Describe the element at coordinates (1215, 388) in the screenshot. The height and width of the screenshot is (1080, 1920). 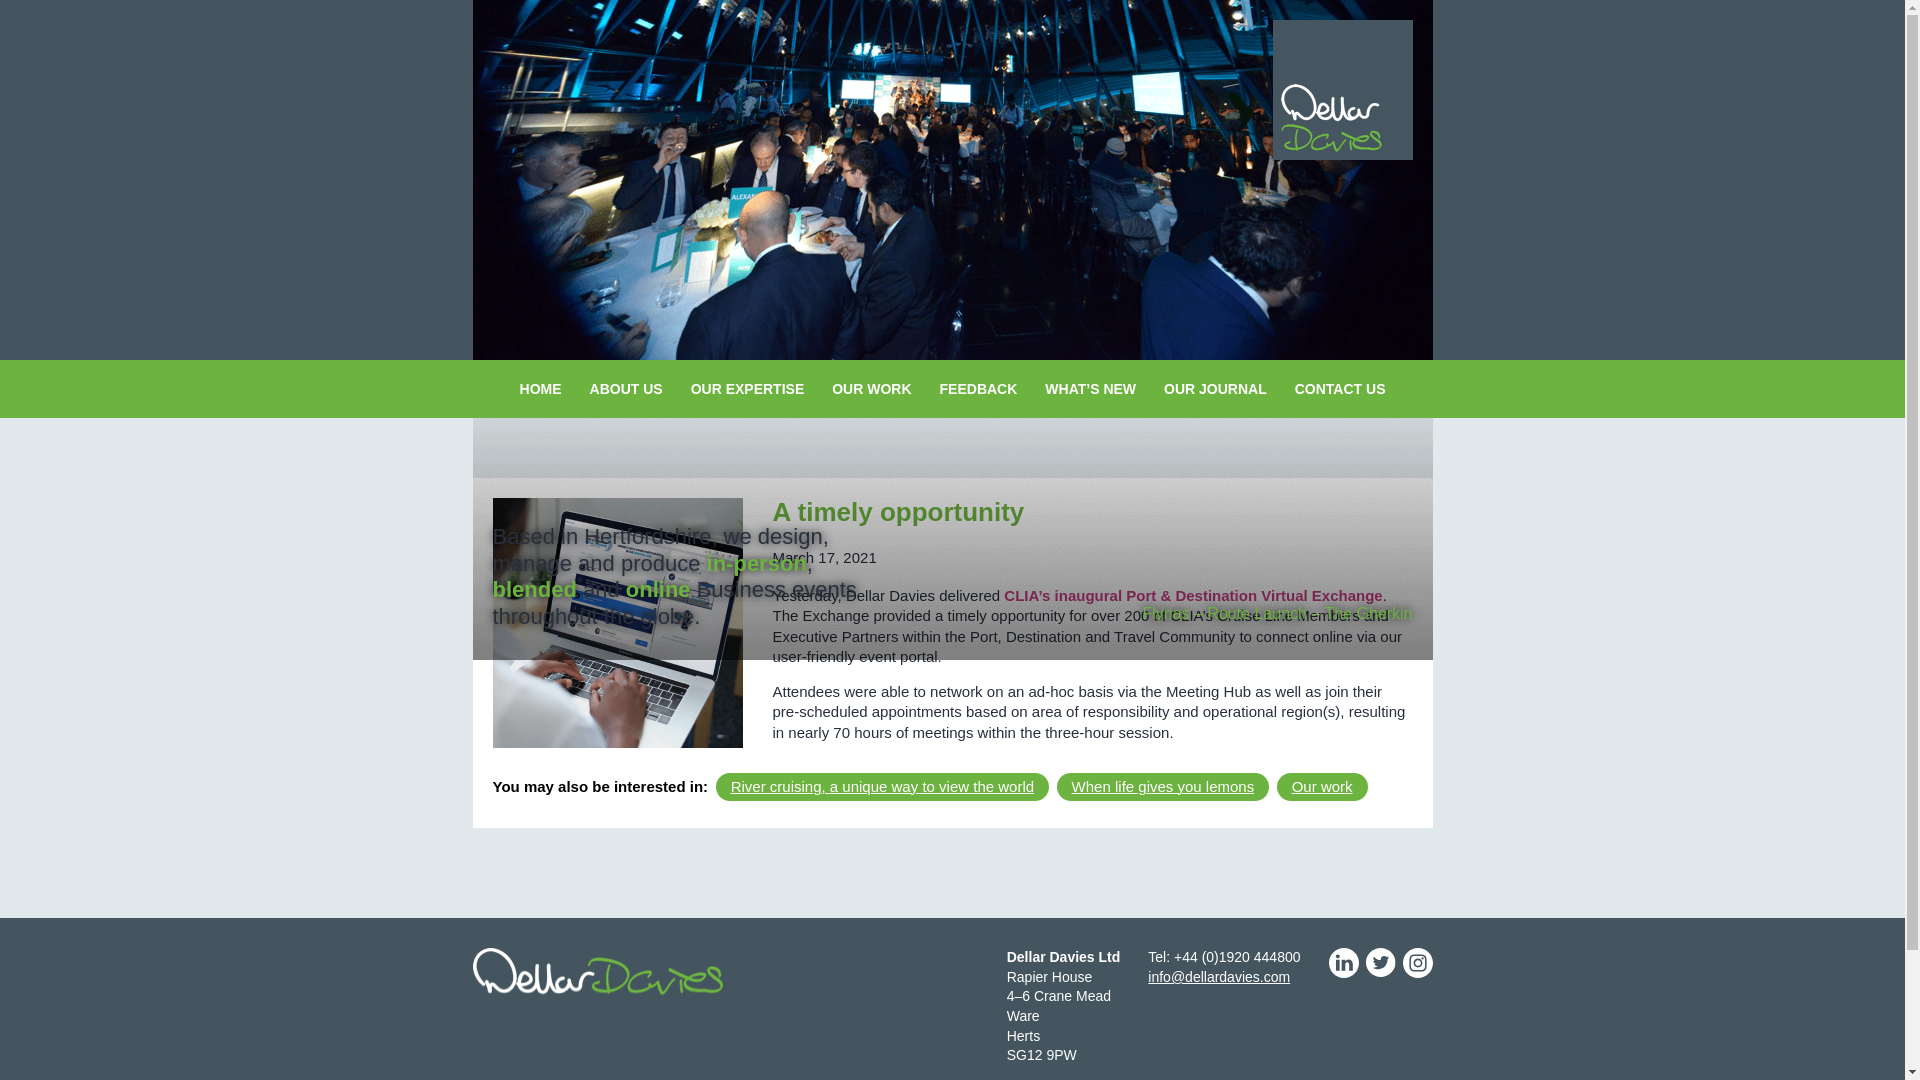
I see `OUR JOURNAL` at that location.